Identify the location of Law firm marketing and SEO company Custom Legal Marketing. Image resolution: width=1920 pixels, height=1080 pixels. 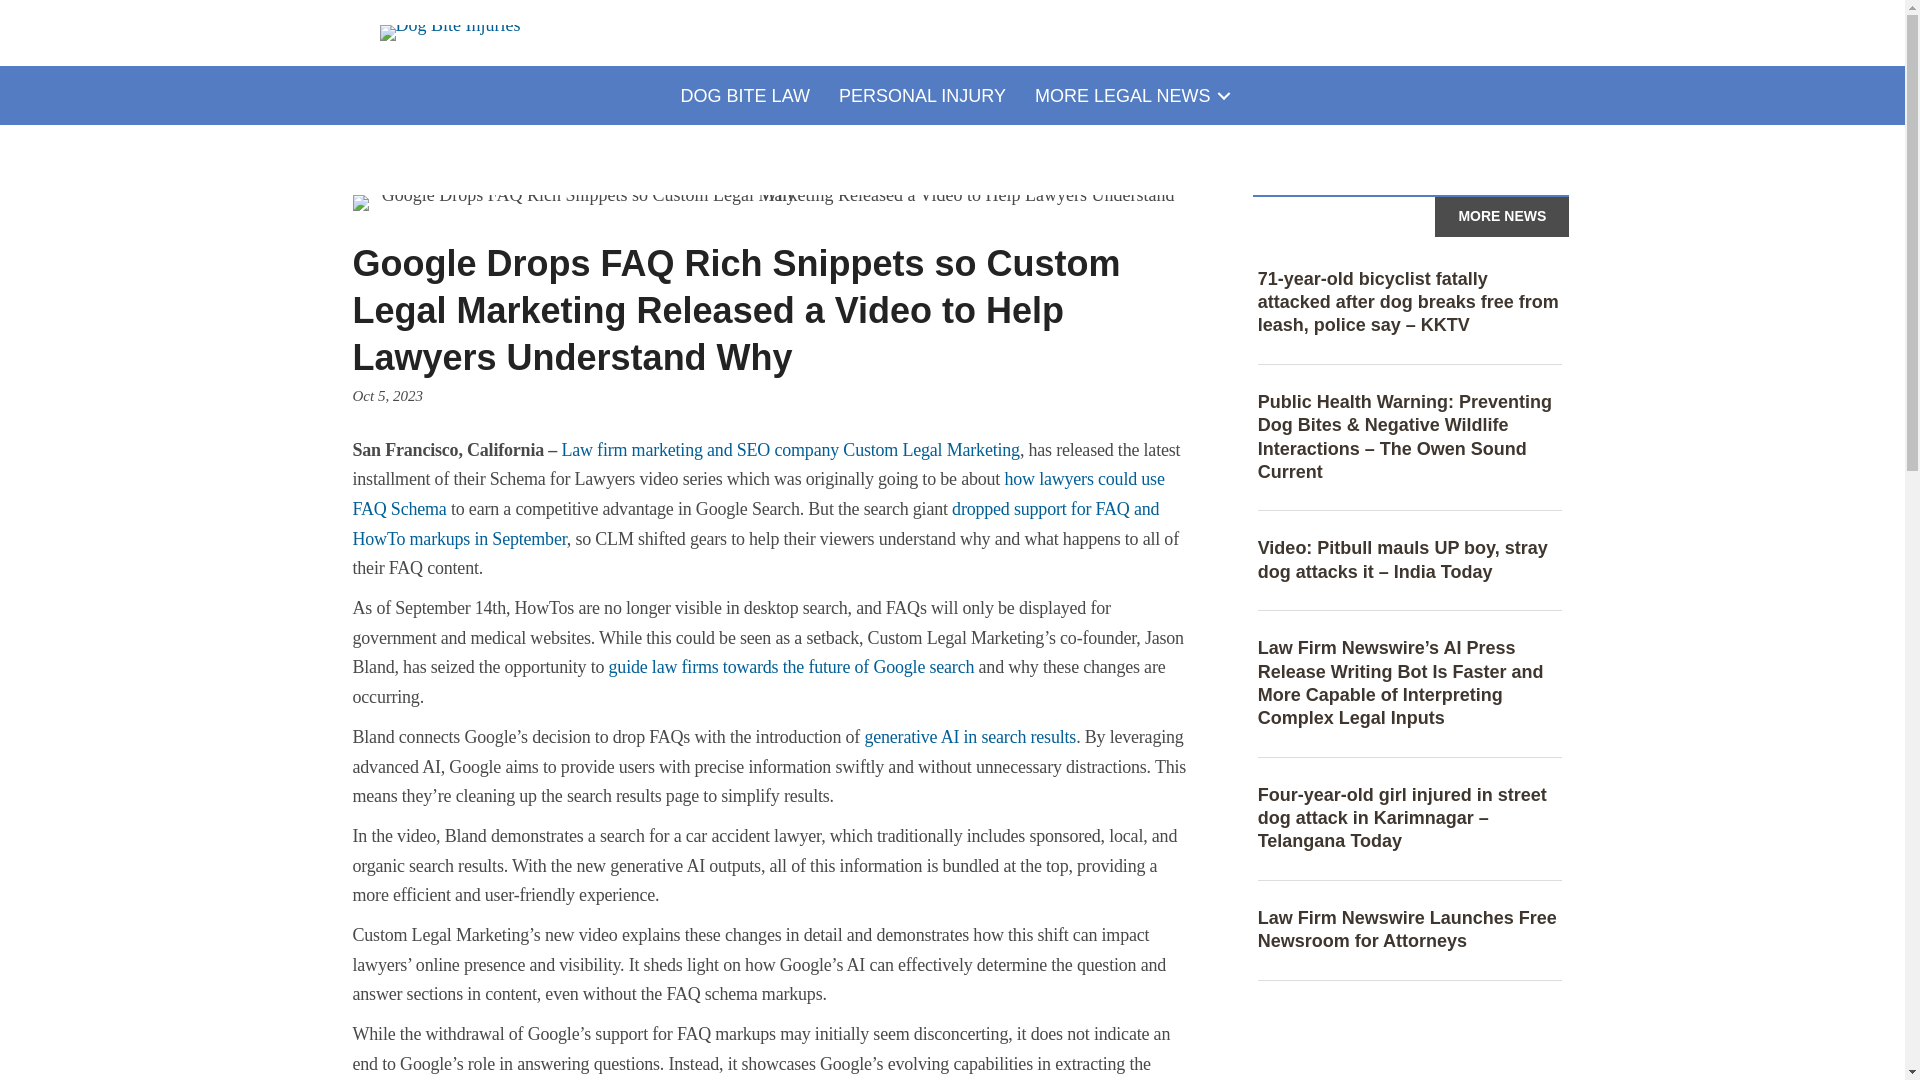
(790, 450).